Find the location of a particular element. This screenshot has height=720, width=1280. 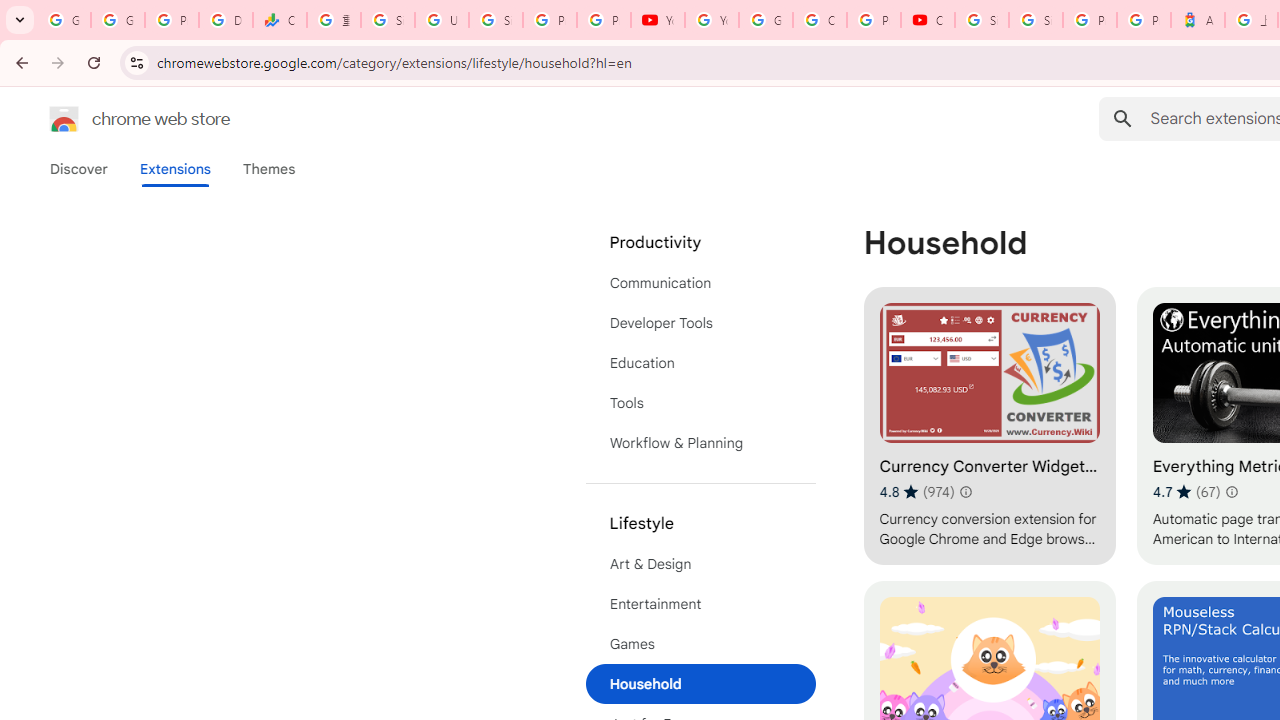

Sign in - Google Accounts is located at coordinates (388, 20).